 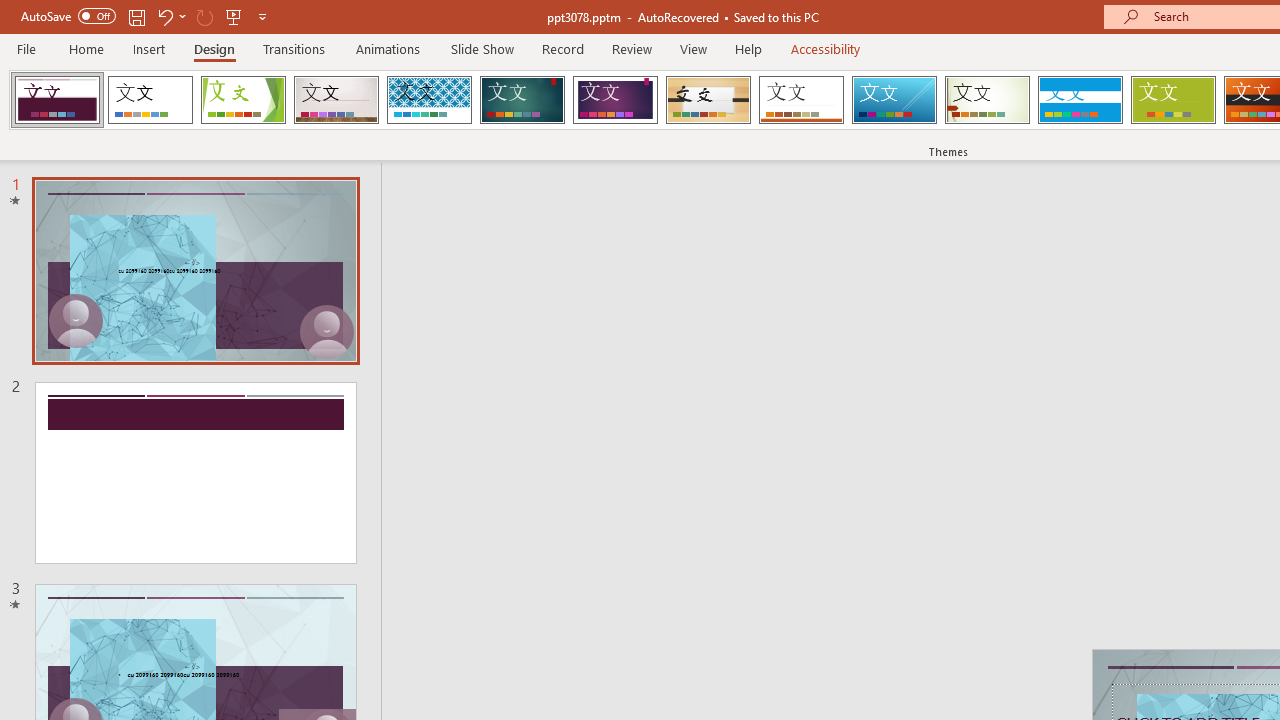 What do you see at coordinates (429, 100) in the screenshot?
I see `Integral` at bounding box center [429, 100].